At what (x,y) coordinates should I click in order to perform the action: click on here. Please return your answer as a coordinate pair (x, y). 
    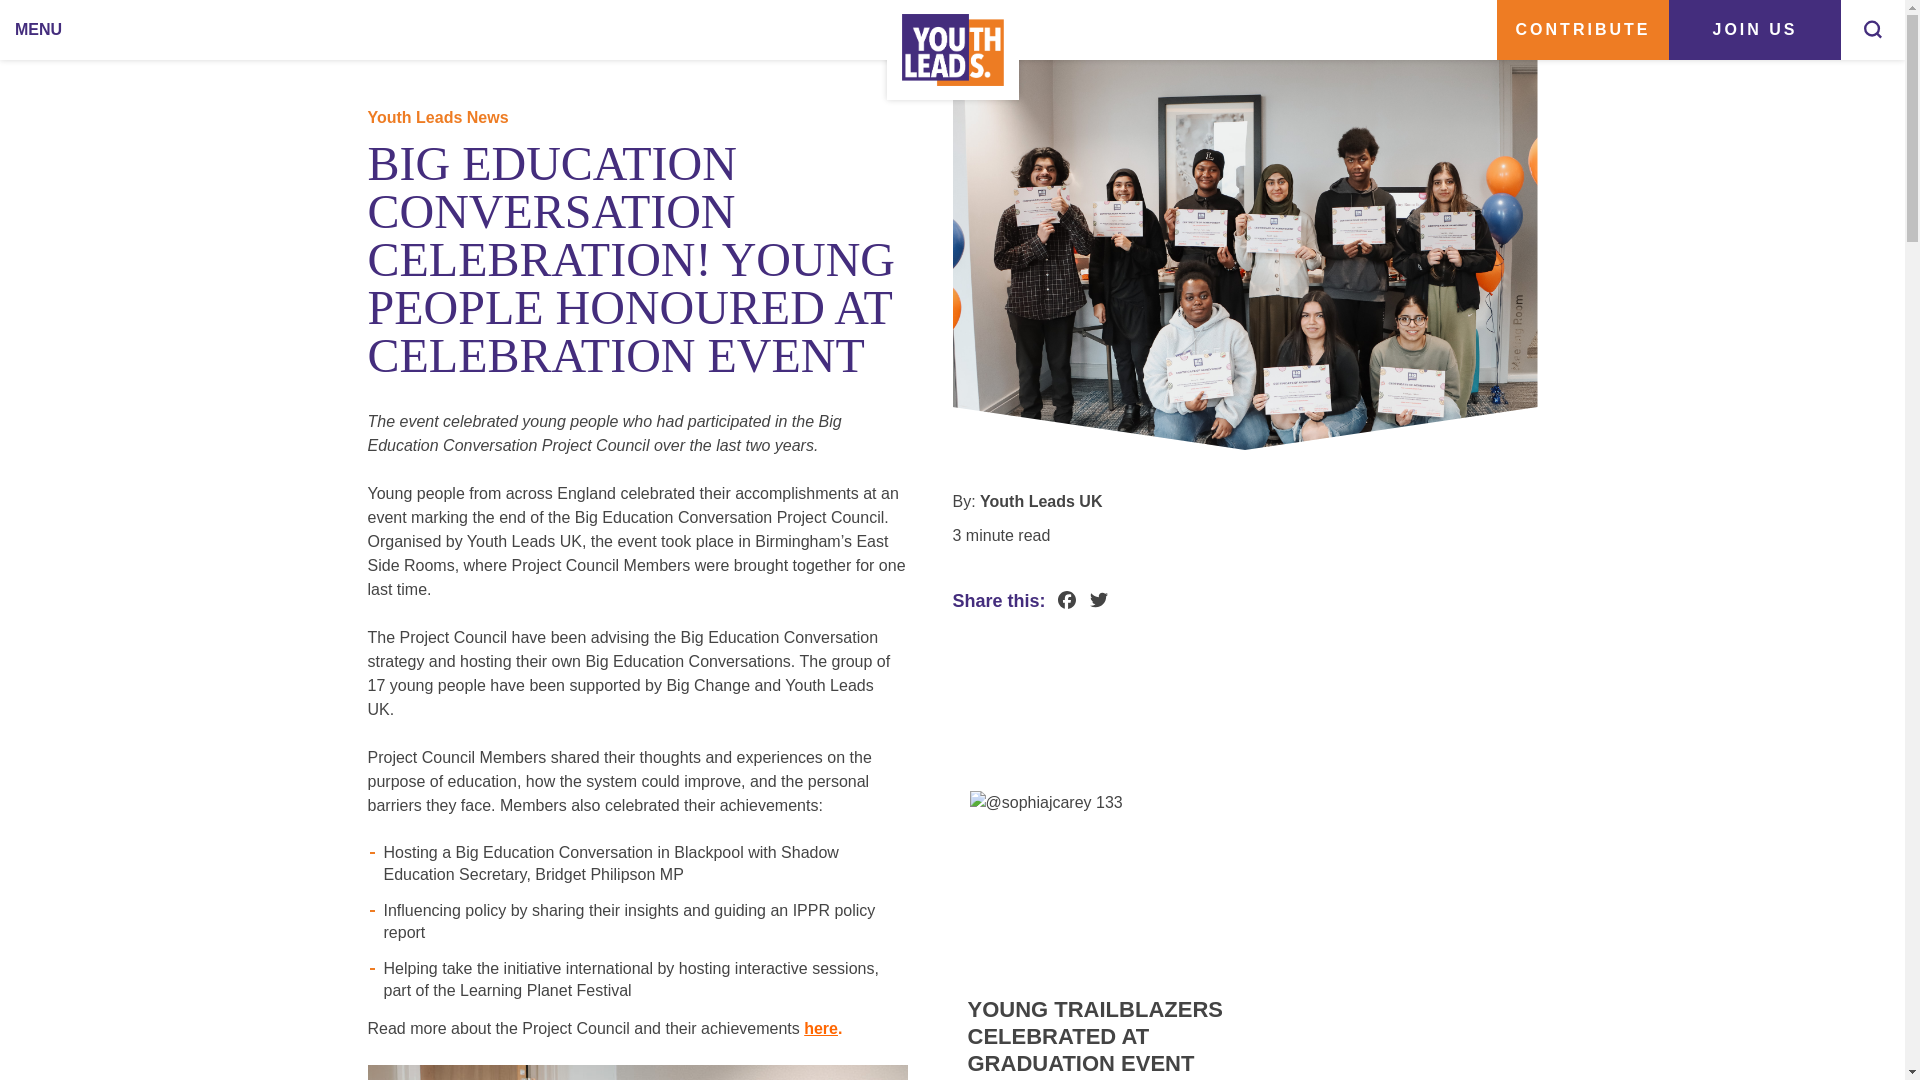
    Looking at the image, I should click on (820, 1029).